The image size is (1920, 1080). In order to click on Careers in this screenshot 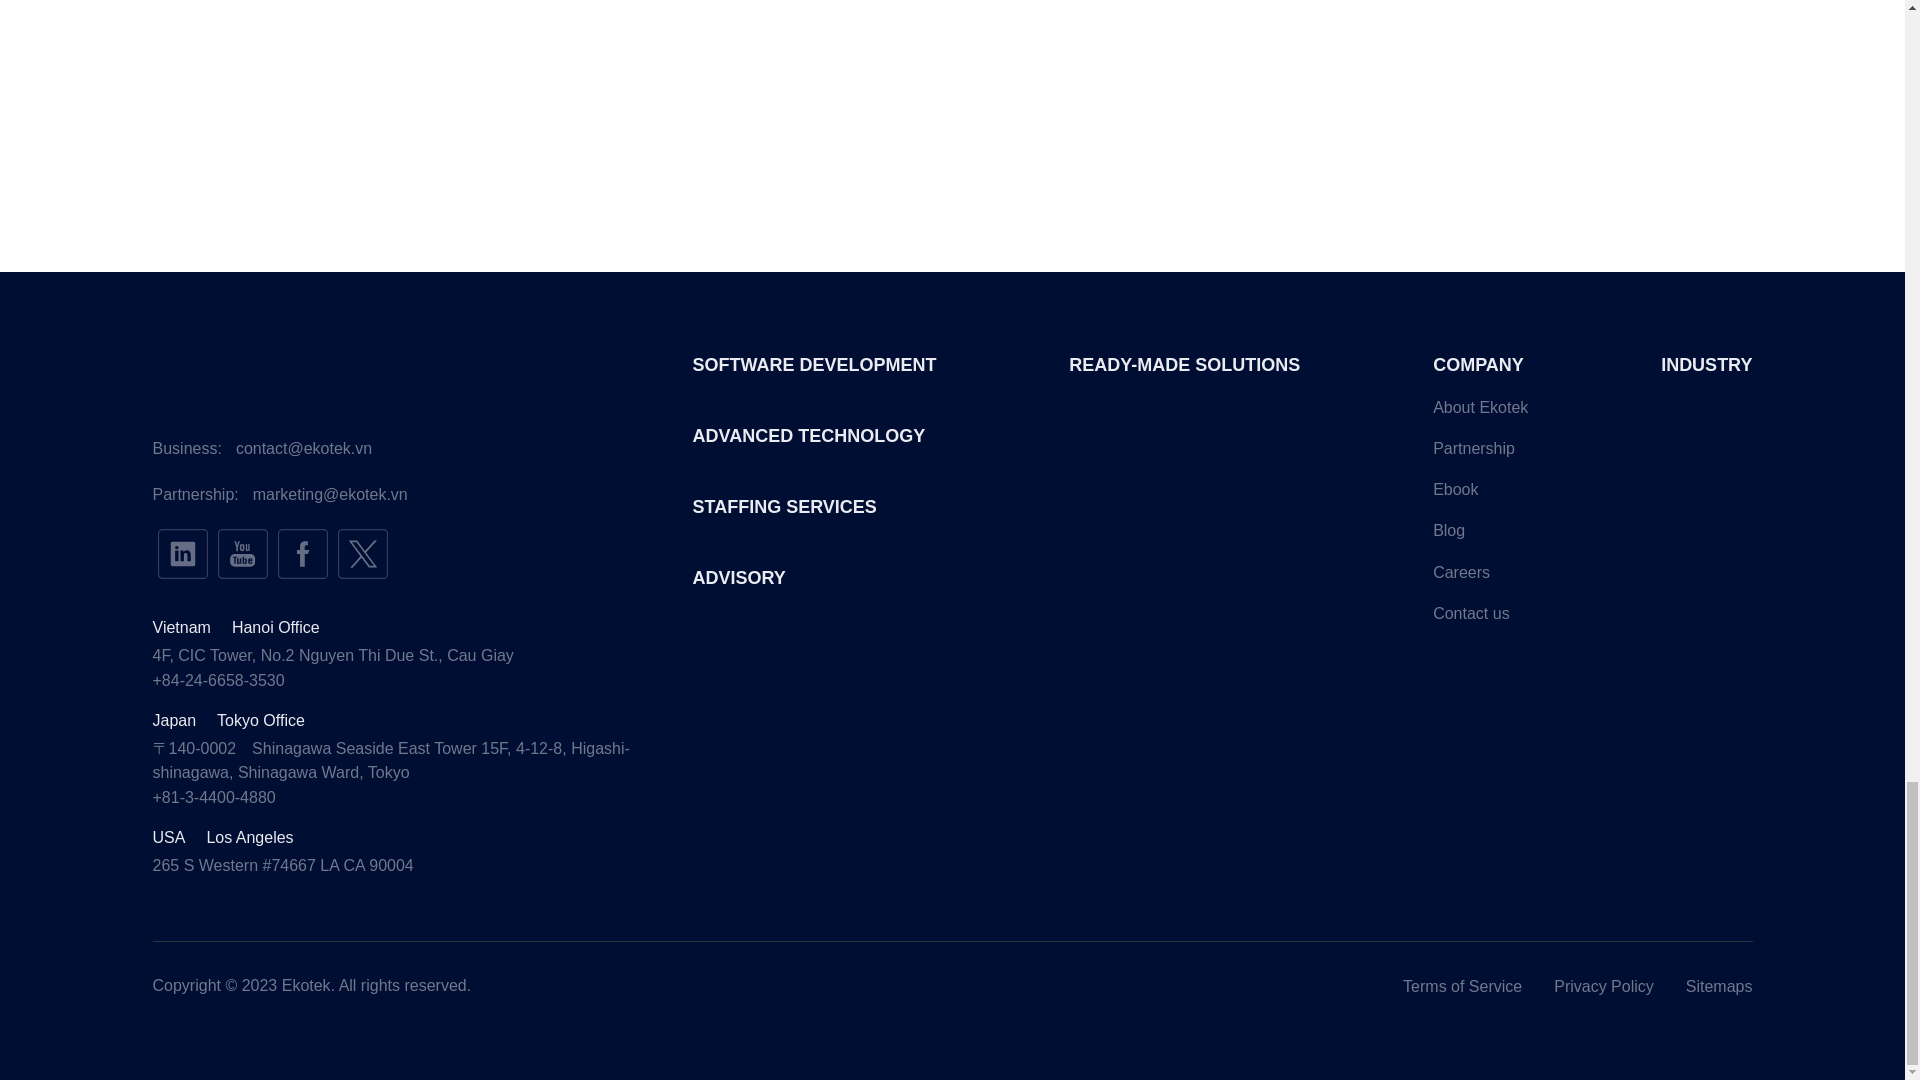, I will do `click(1460, 572)`.